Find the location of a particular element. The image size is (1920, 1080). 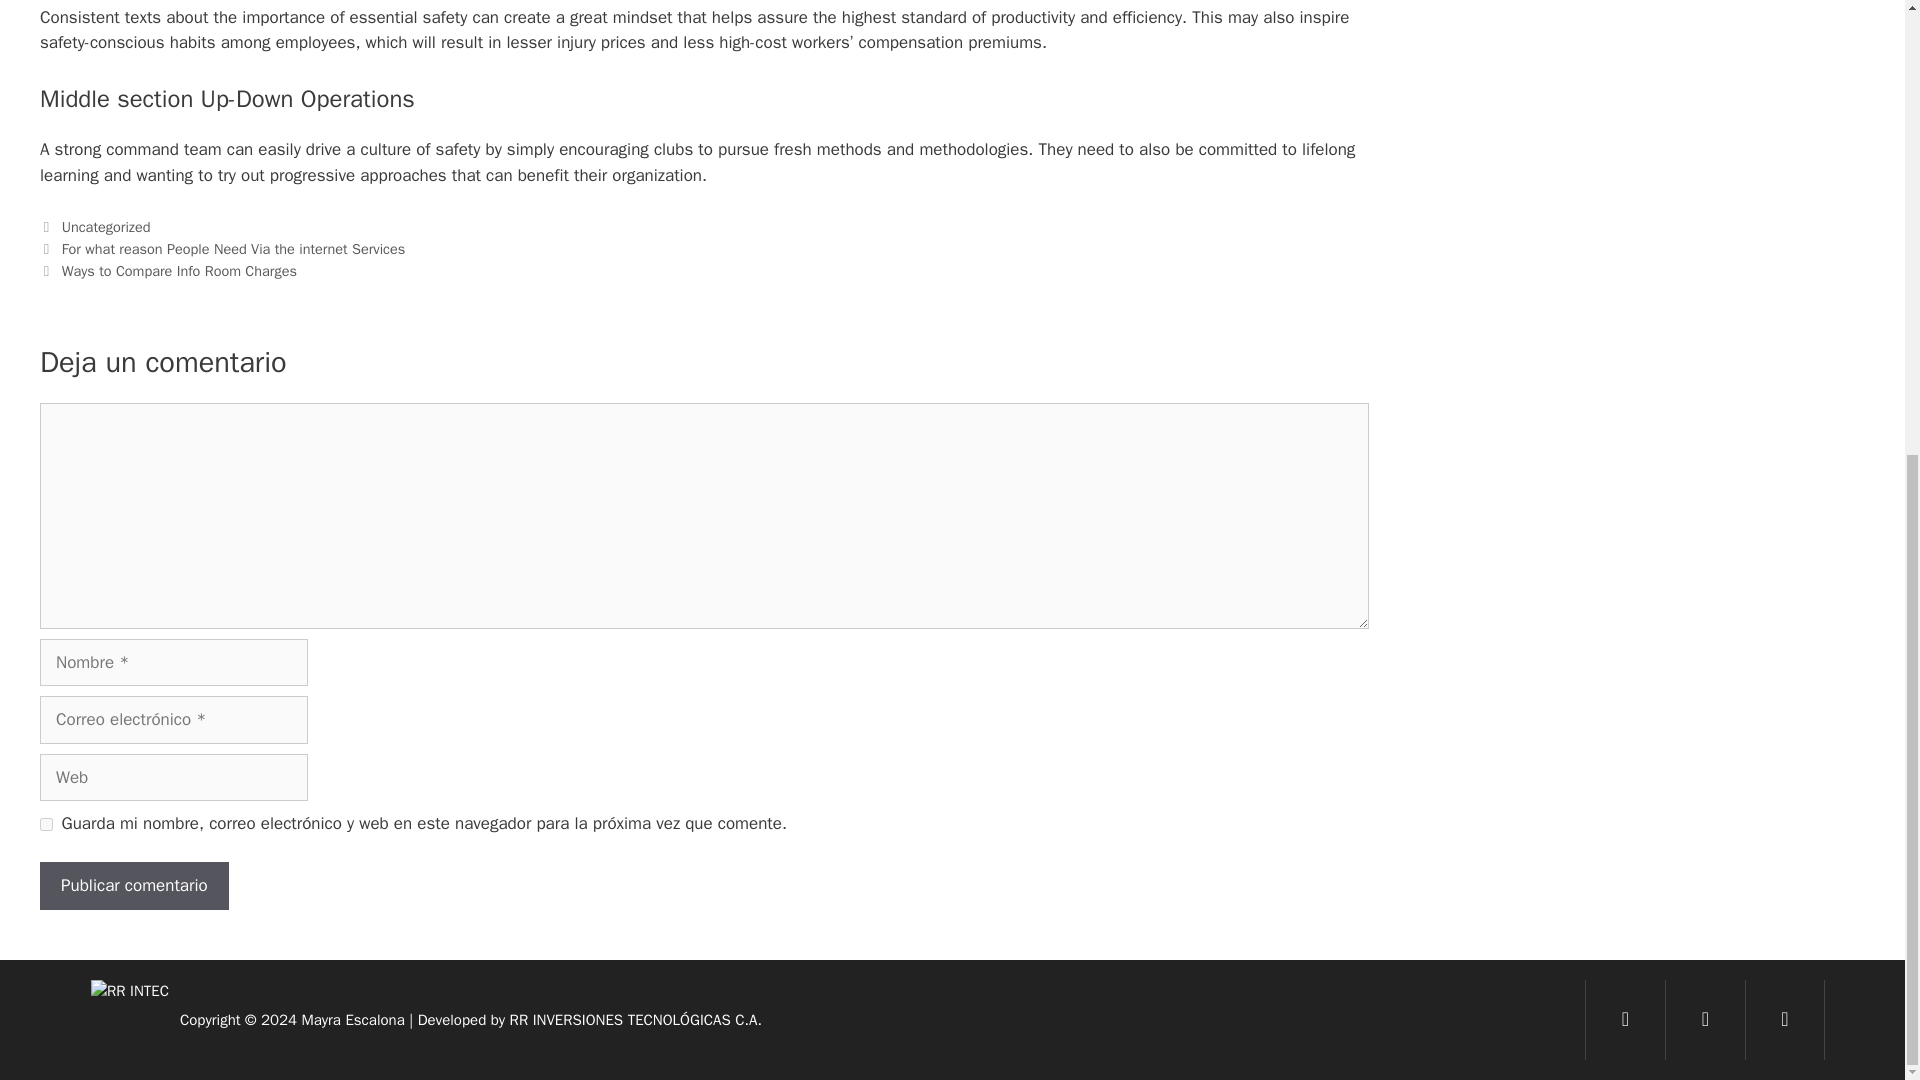

yes is located at coordinates (46, 824).